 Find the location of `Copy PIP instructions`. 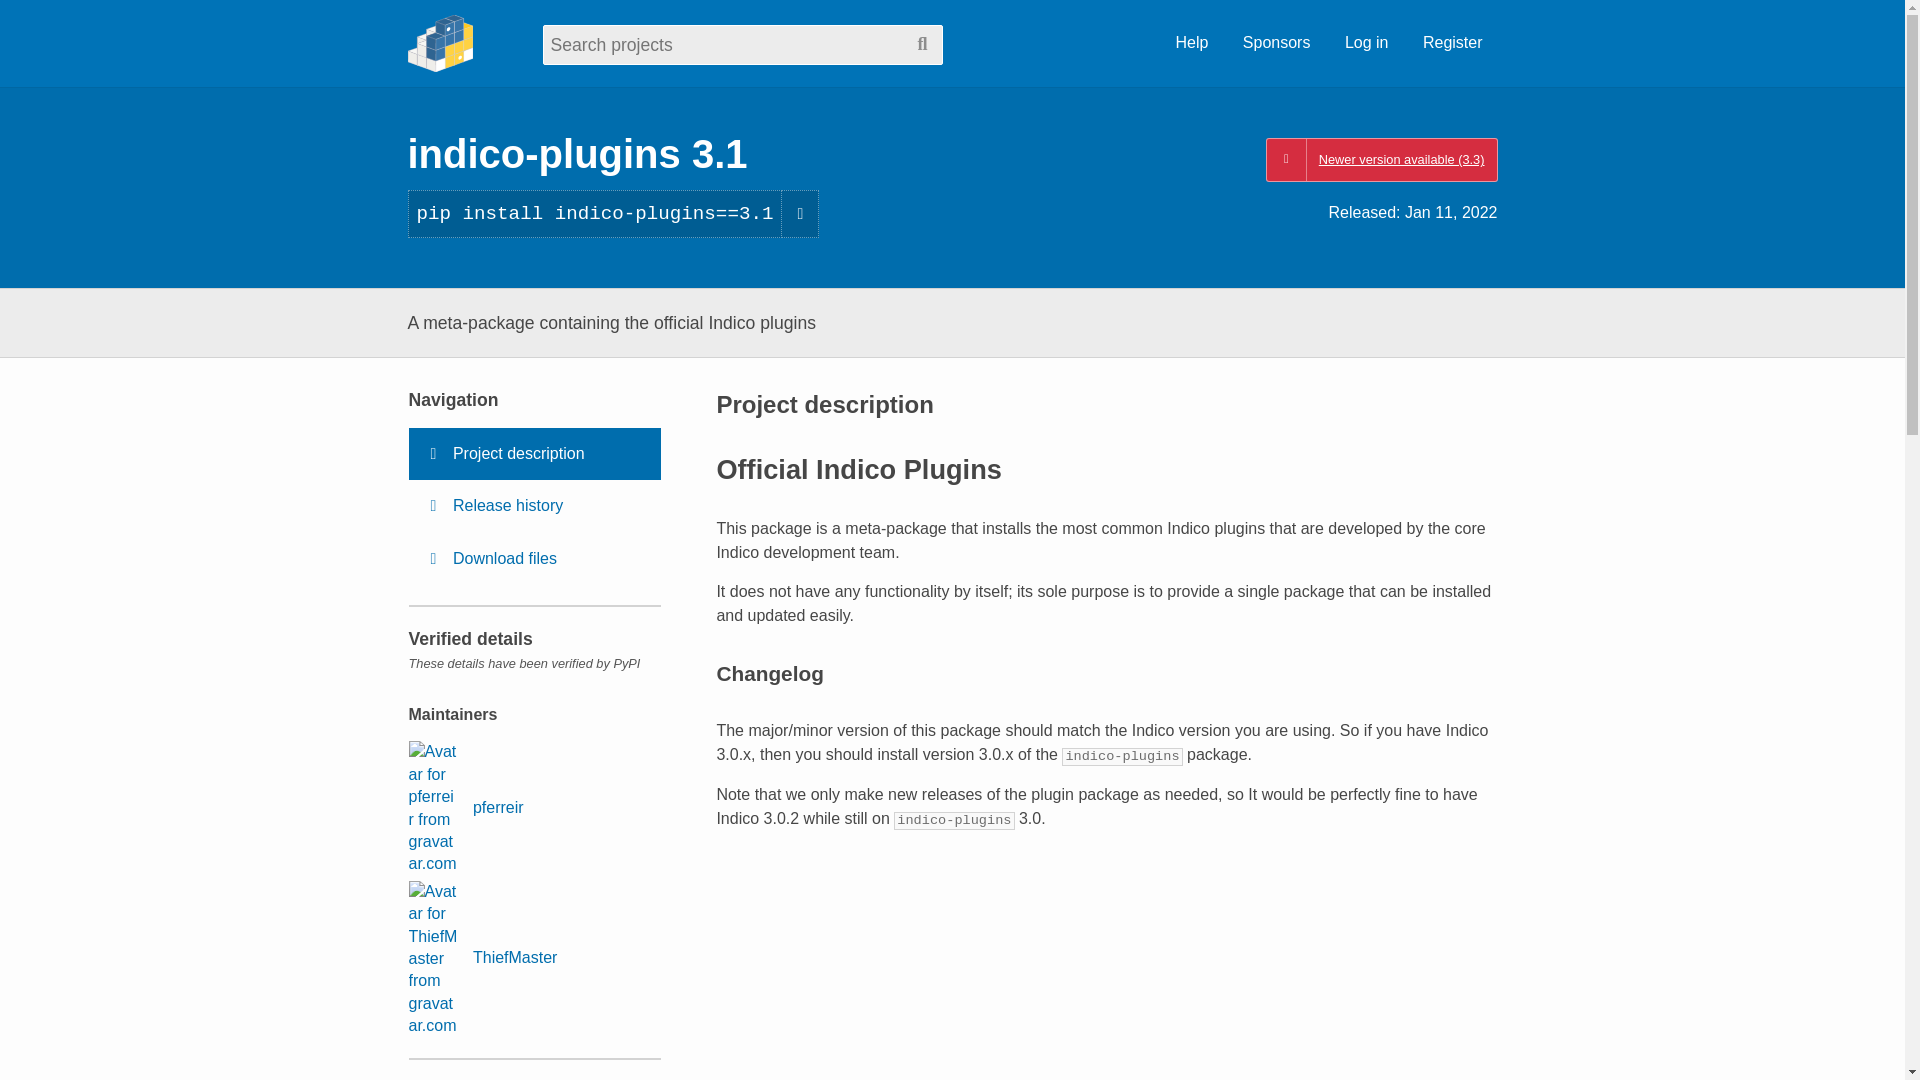

Copy PIP instructions is located at coordinates (800, 214).